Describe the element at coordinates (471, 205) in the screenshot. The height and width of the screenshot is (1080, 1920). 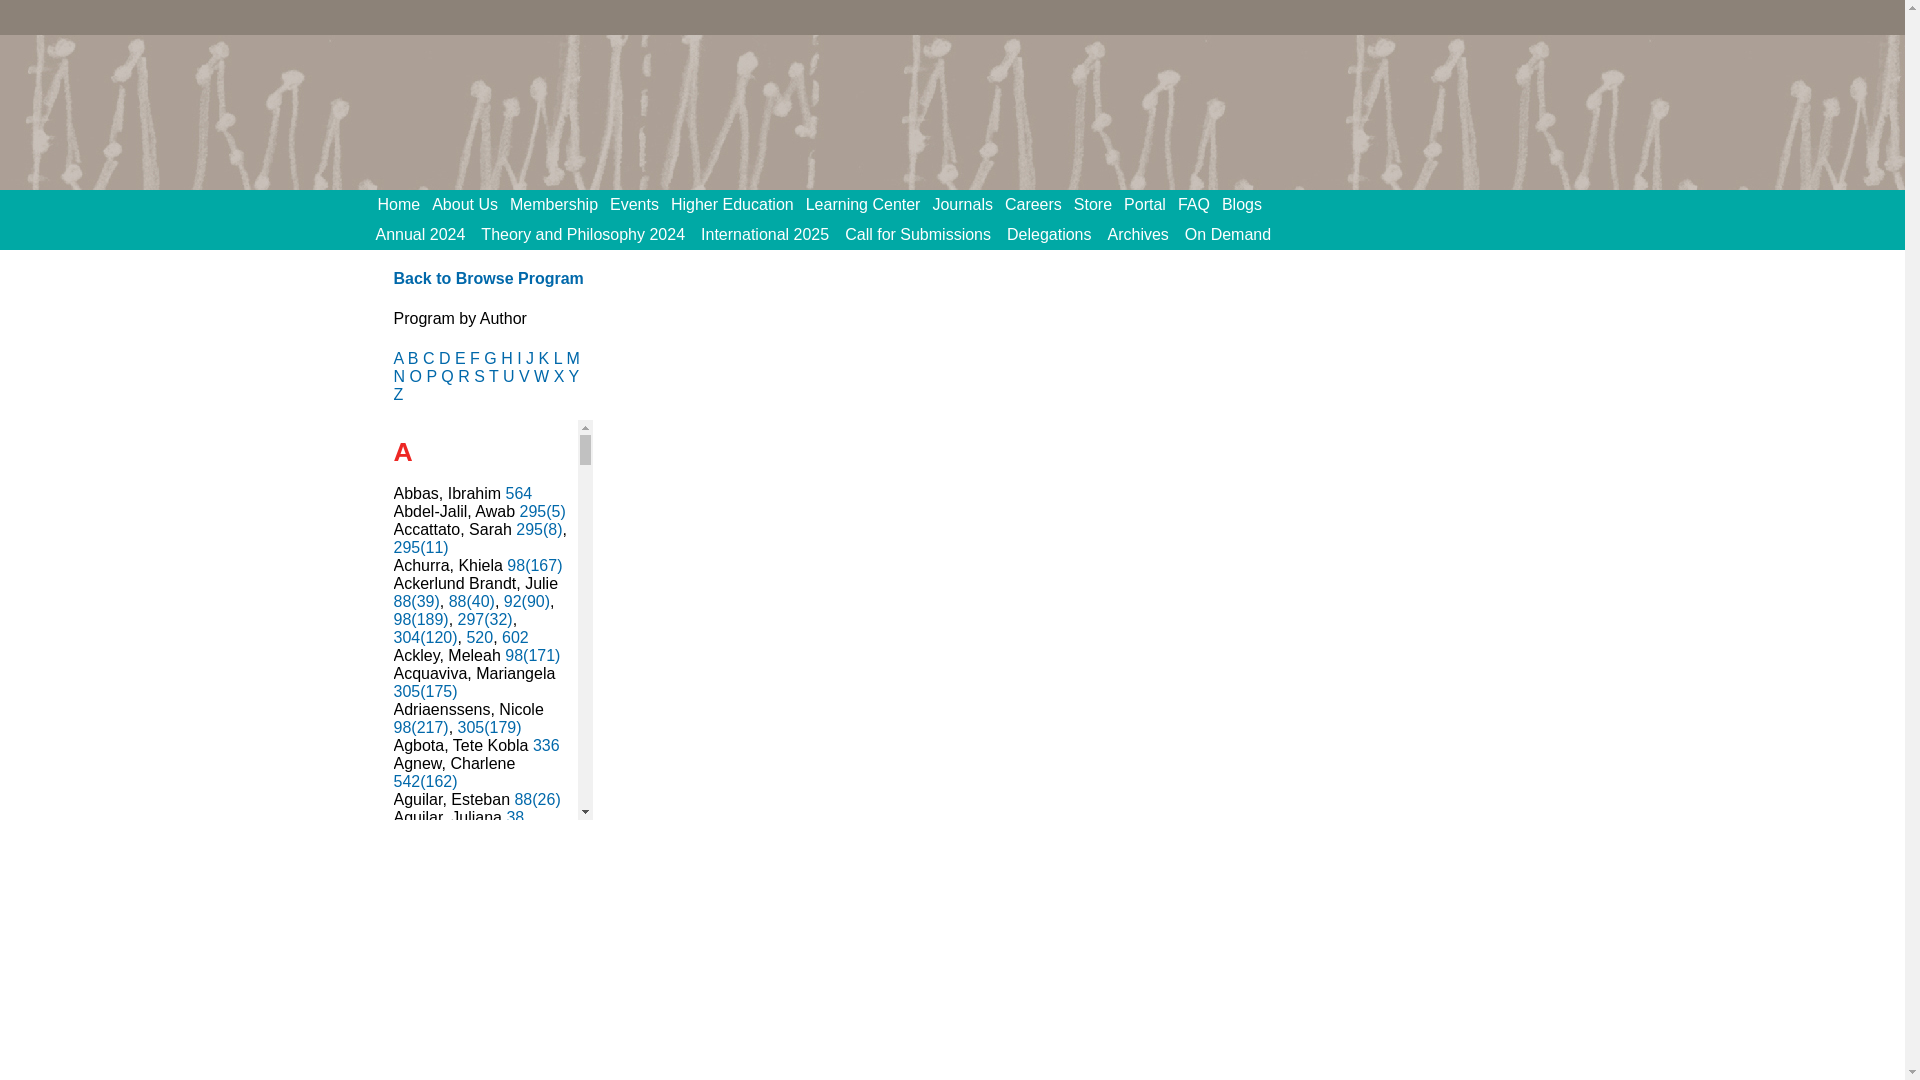
I see `About Us` at that location.